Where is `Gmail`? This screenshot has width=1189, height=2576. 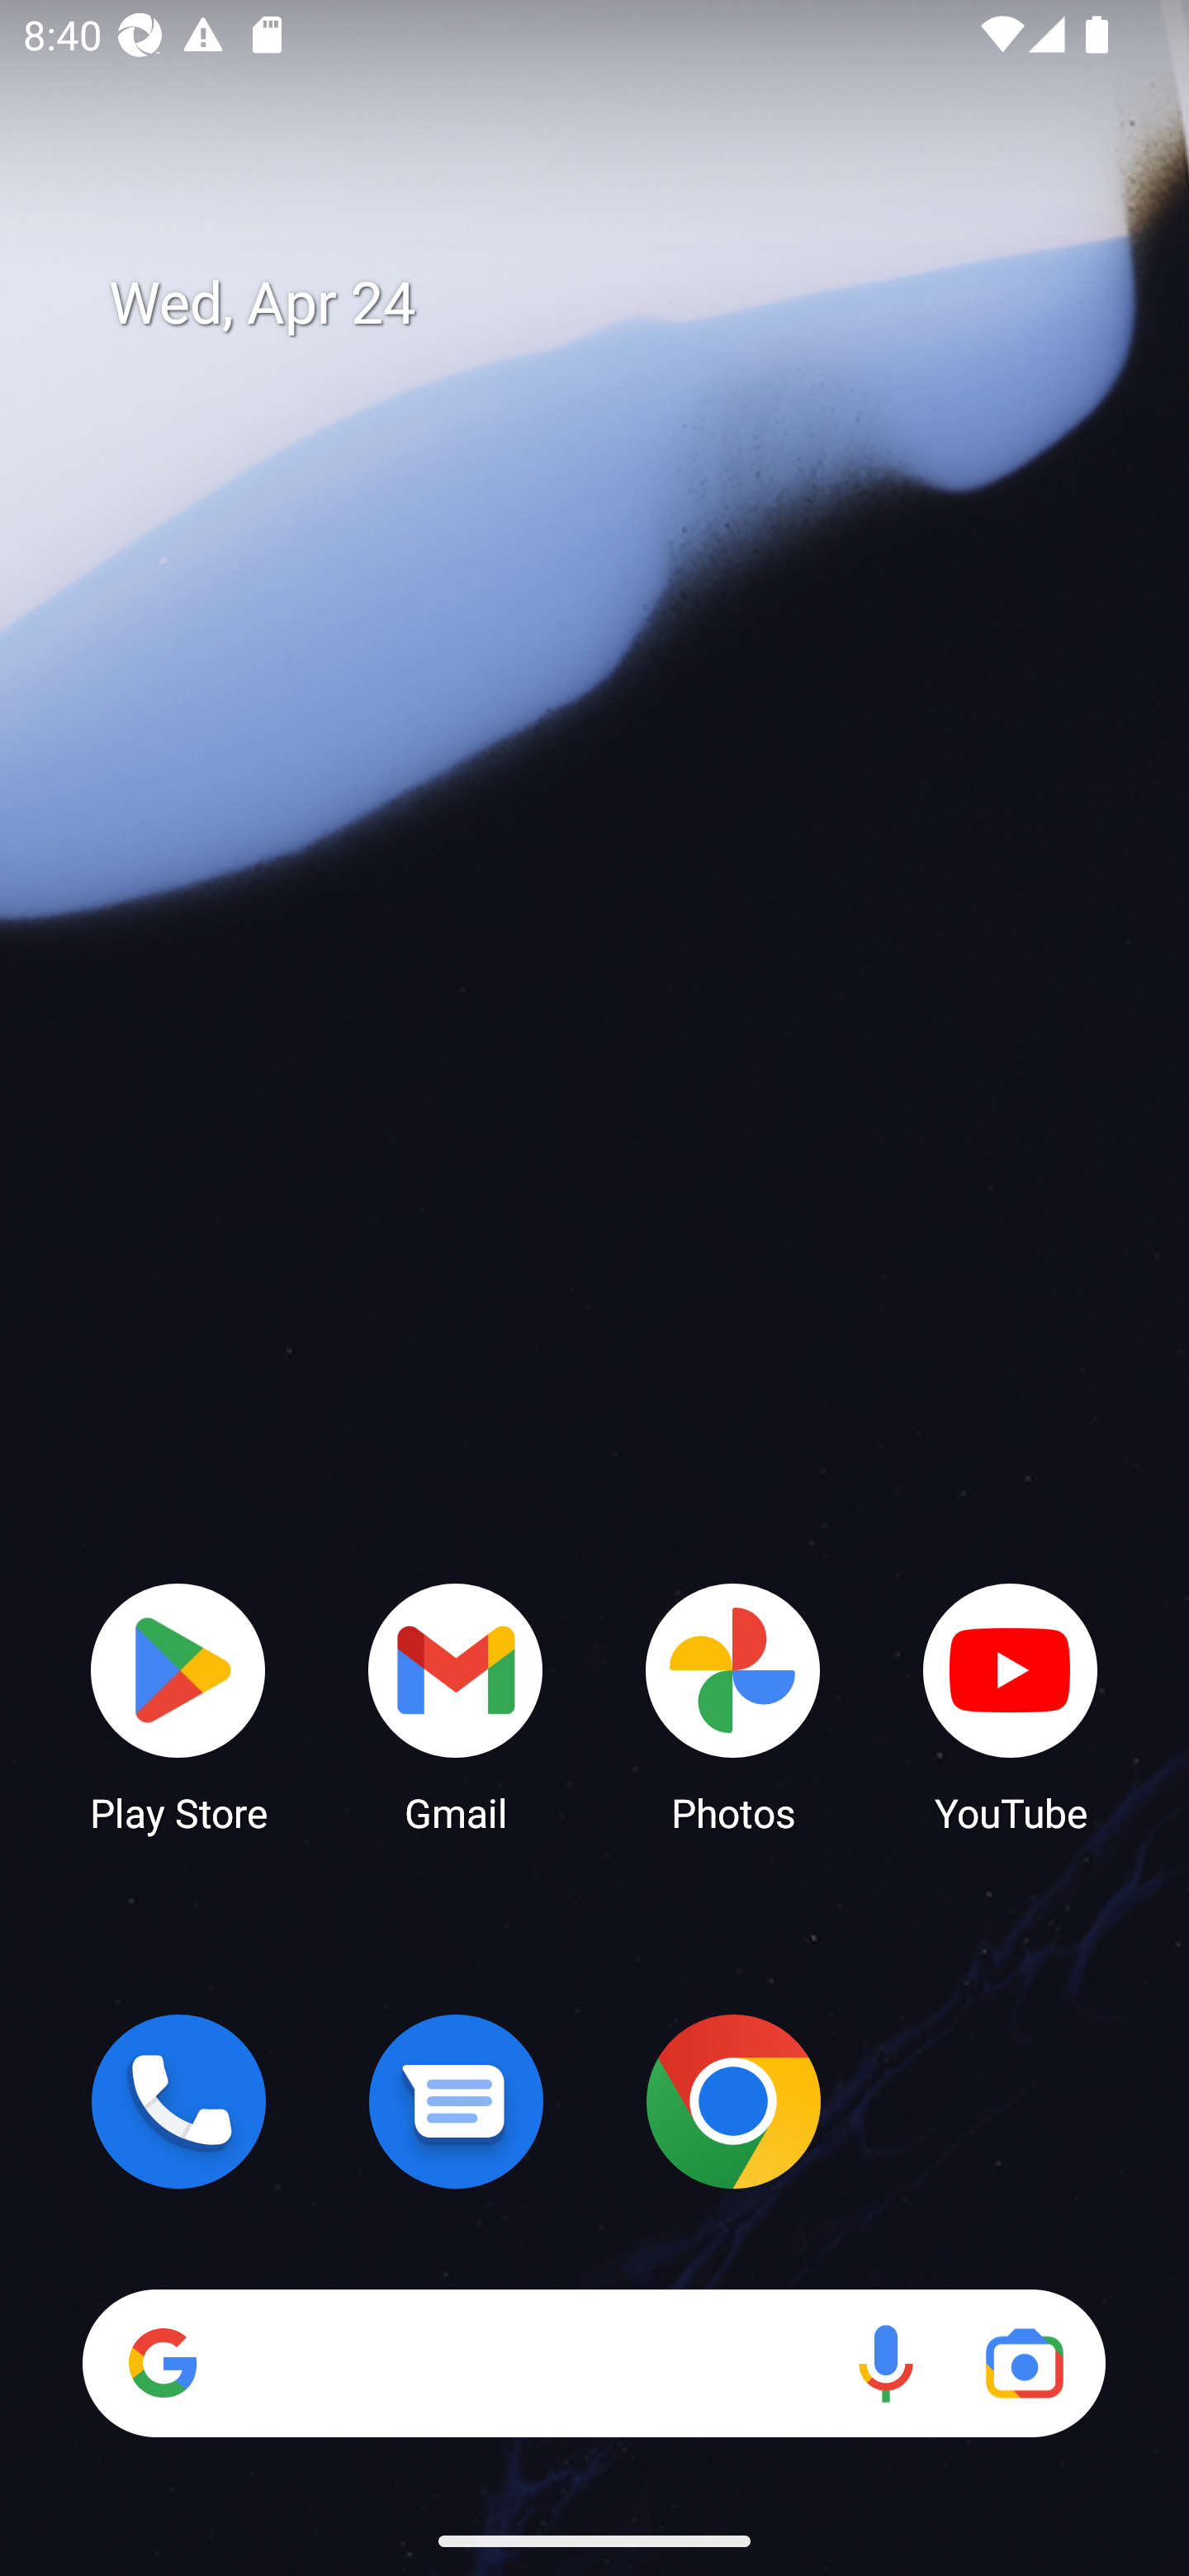
Gmail is located at coordinates (456, 1706).